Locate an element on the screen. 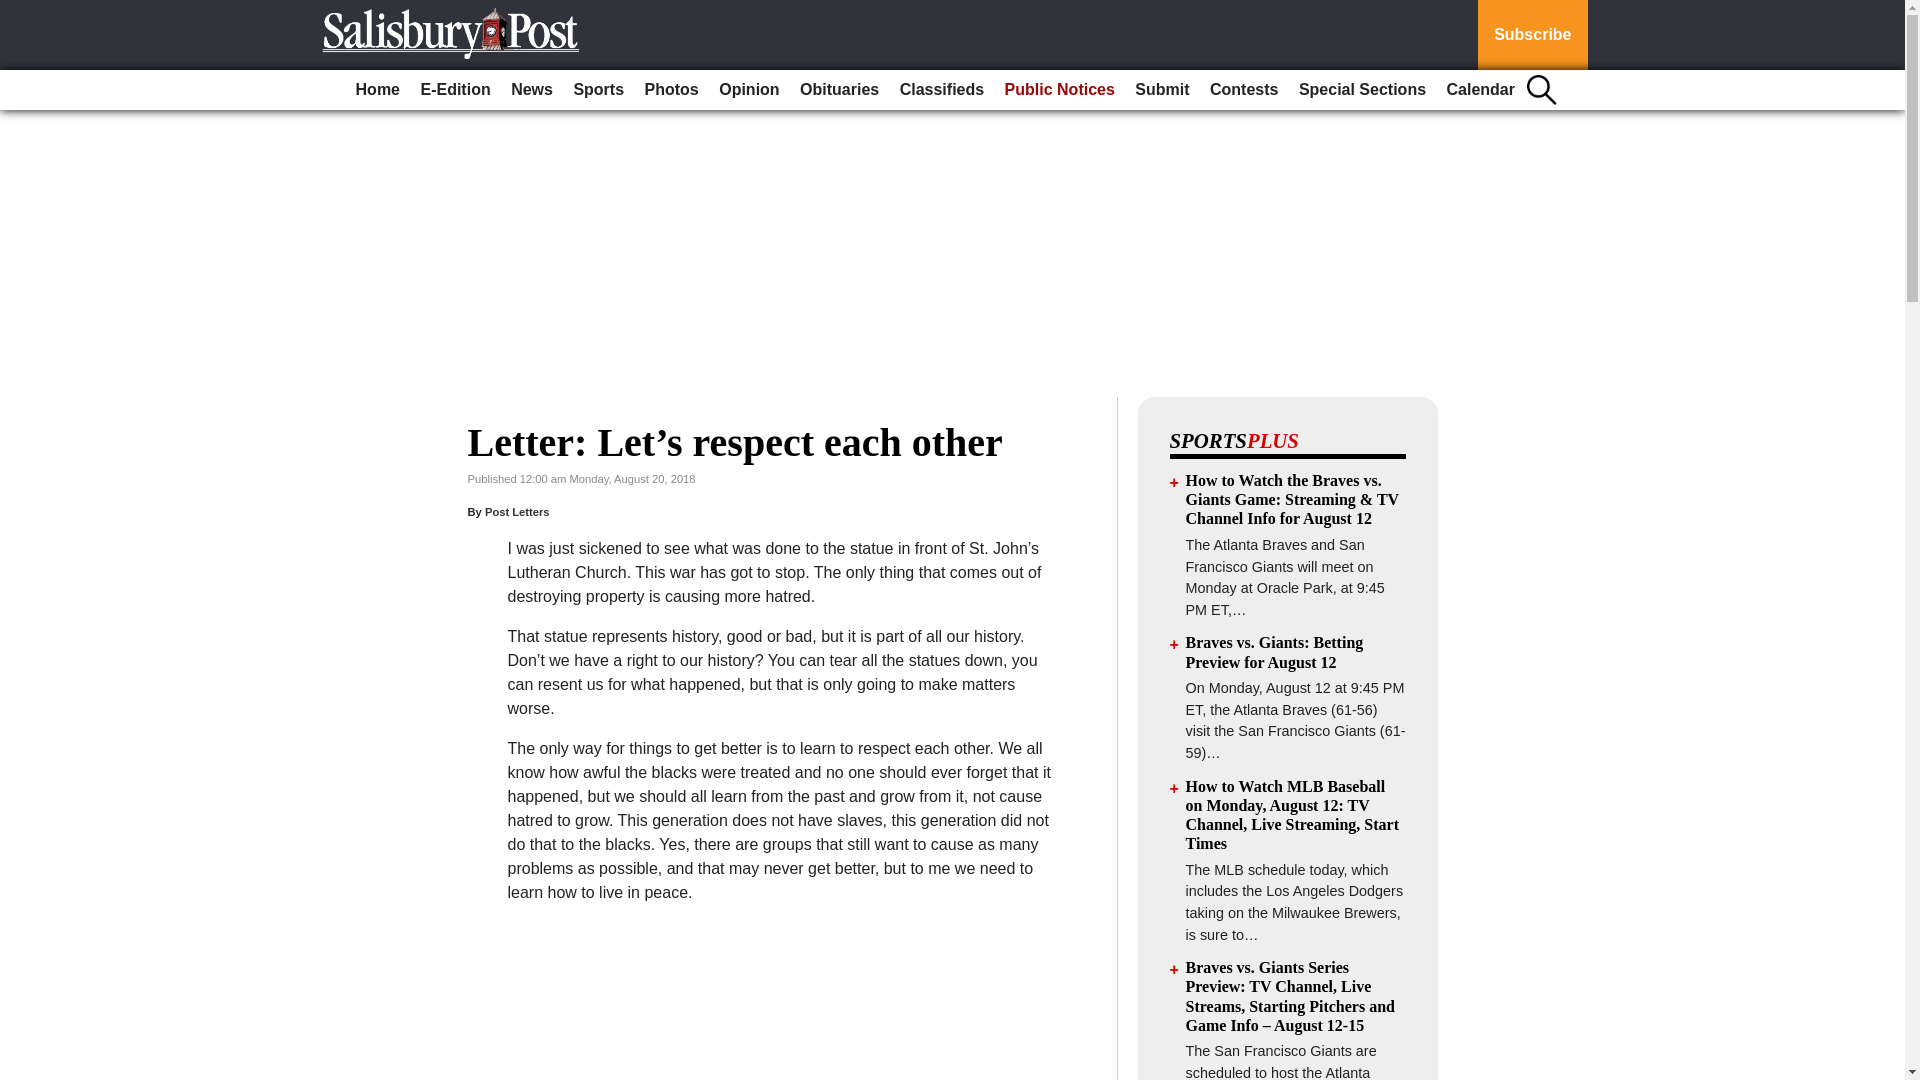 Image resolution: width=1920 pixels, height=1080 pixels. E-Edition is located at coordinates (454, 90).